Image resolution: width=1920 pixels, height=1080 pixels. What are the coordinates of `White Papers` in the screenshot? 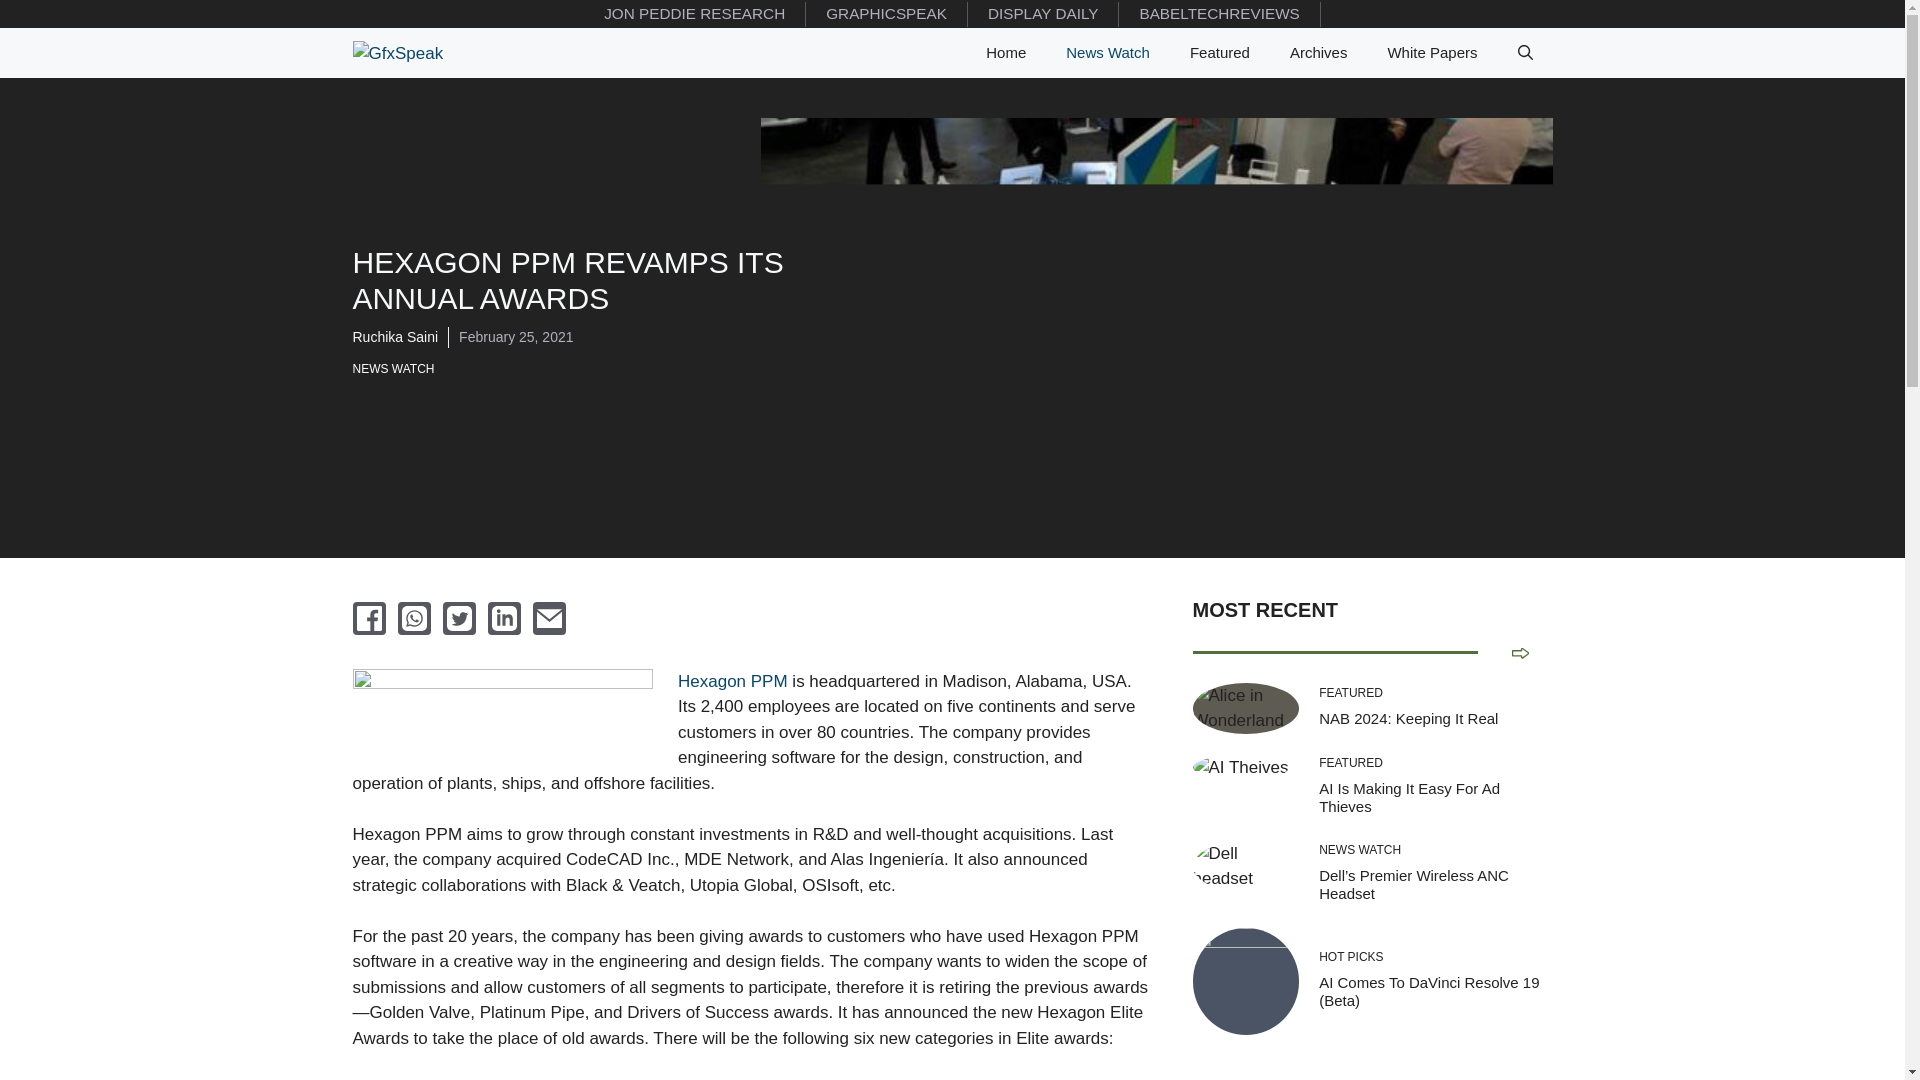 It's located at (1432, 52).